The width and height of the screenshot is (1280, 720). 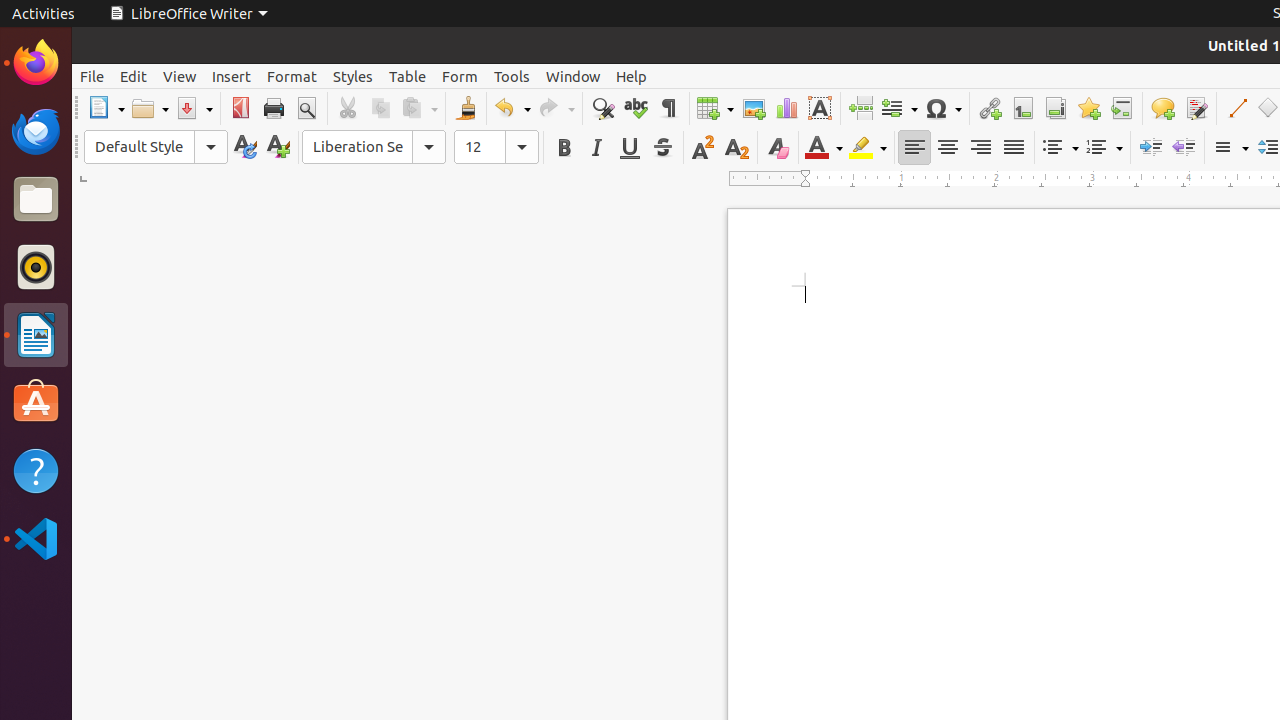 I want to click on Tools, so click(x=512, y=76).